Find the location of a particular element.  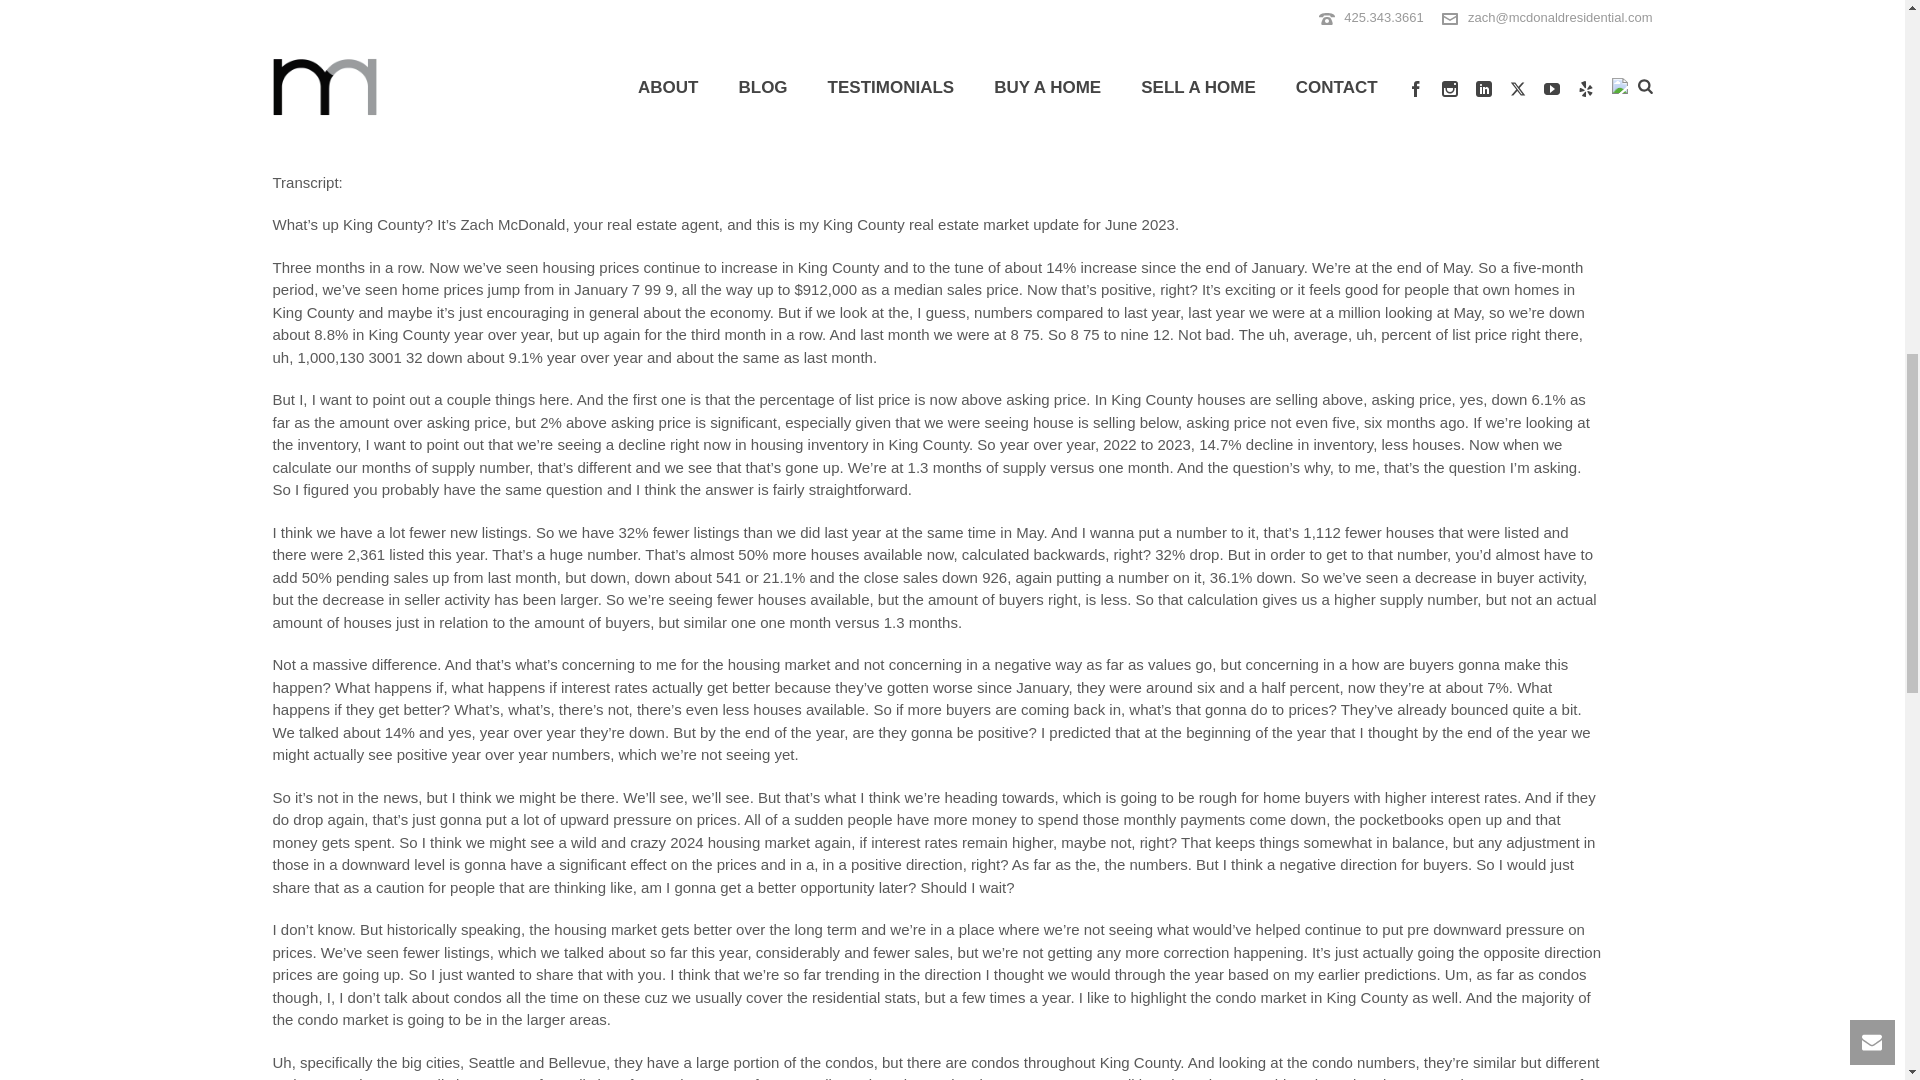

Print is located at coordinates (1588, 7).